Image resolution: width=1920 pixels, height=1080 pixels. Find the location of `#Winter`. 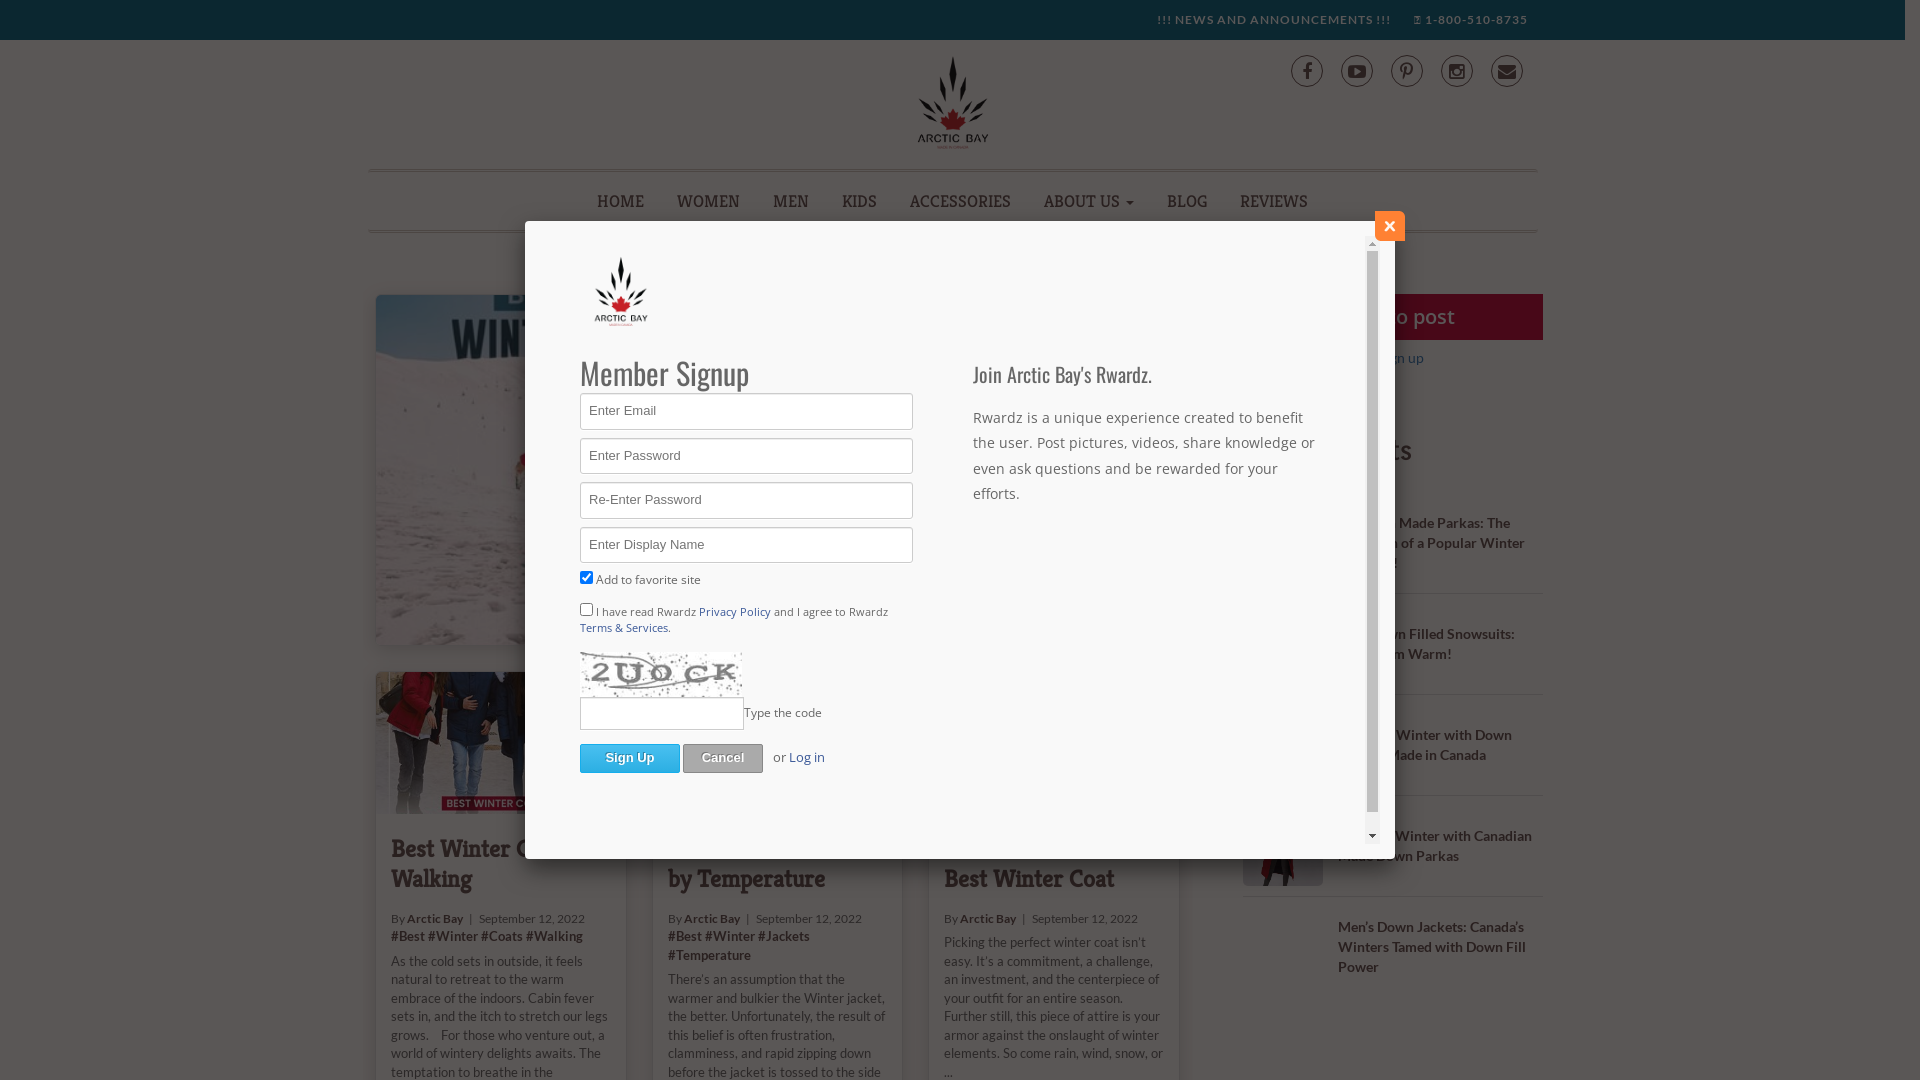

#Winter is located at coordinates (962, 387).